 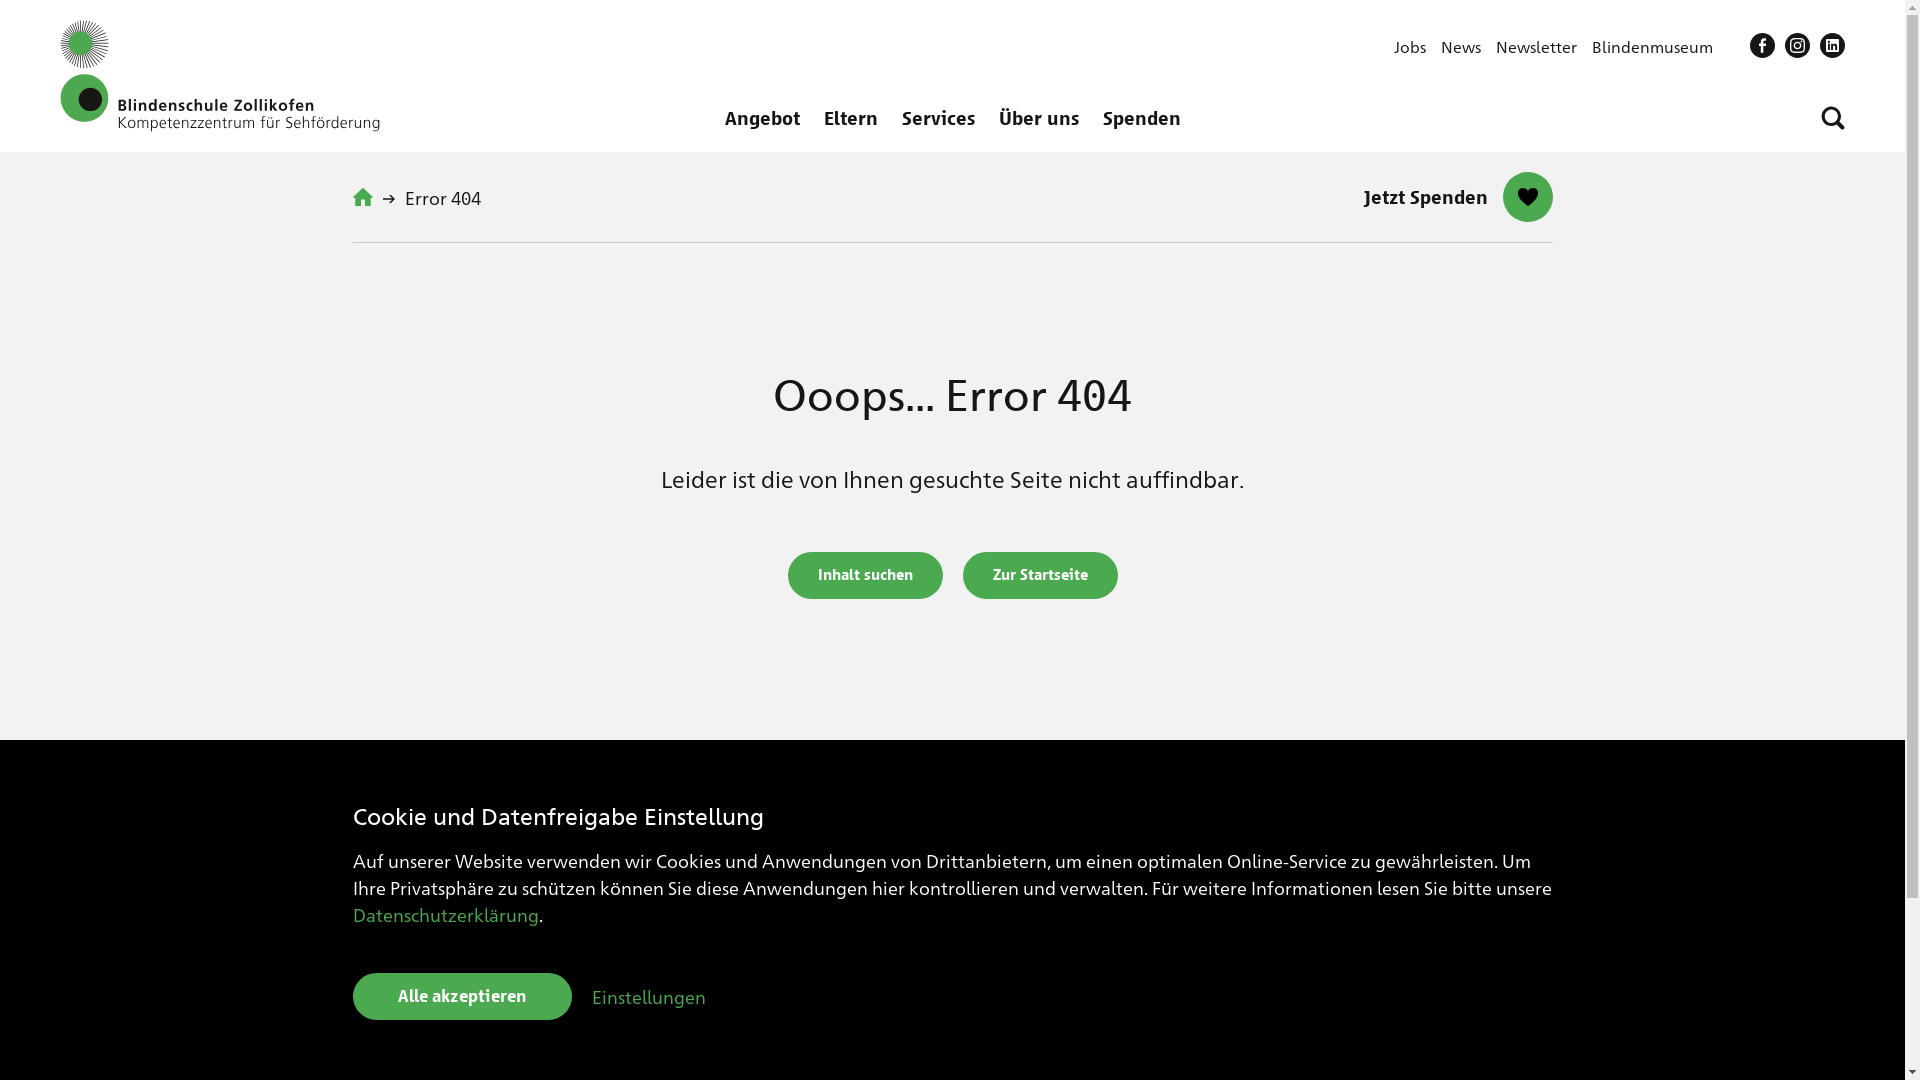 I want to click on Jetzt Spenden, so click(x=1458, y=197).